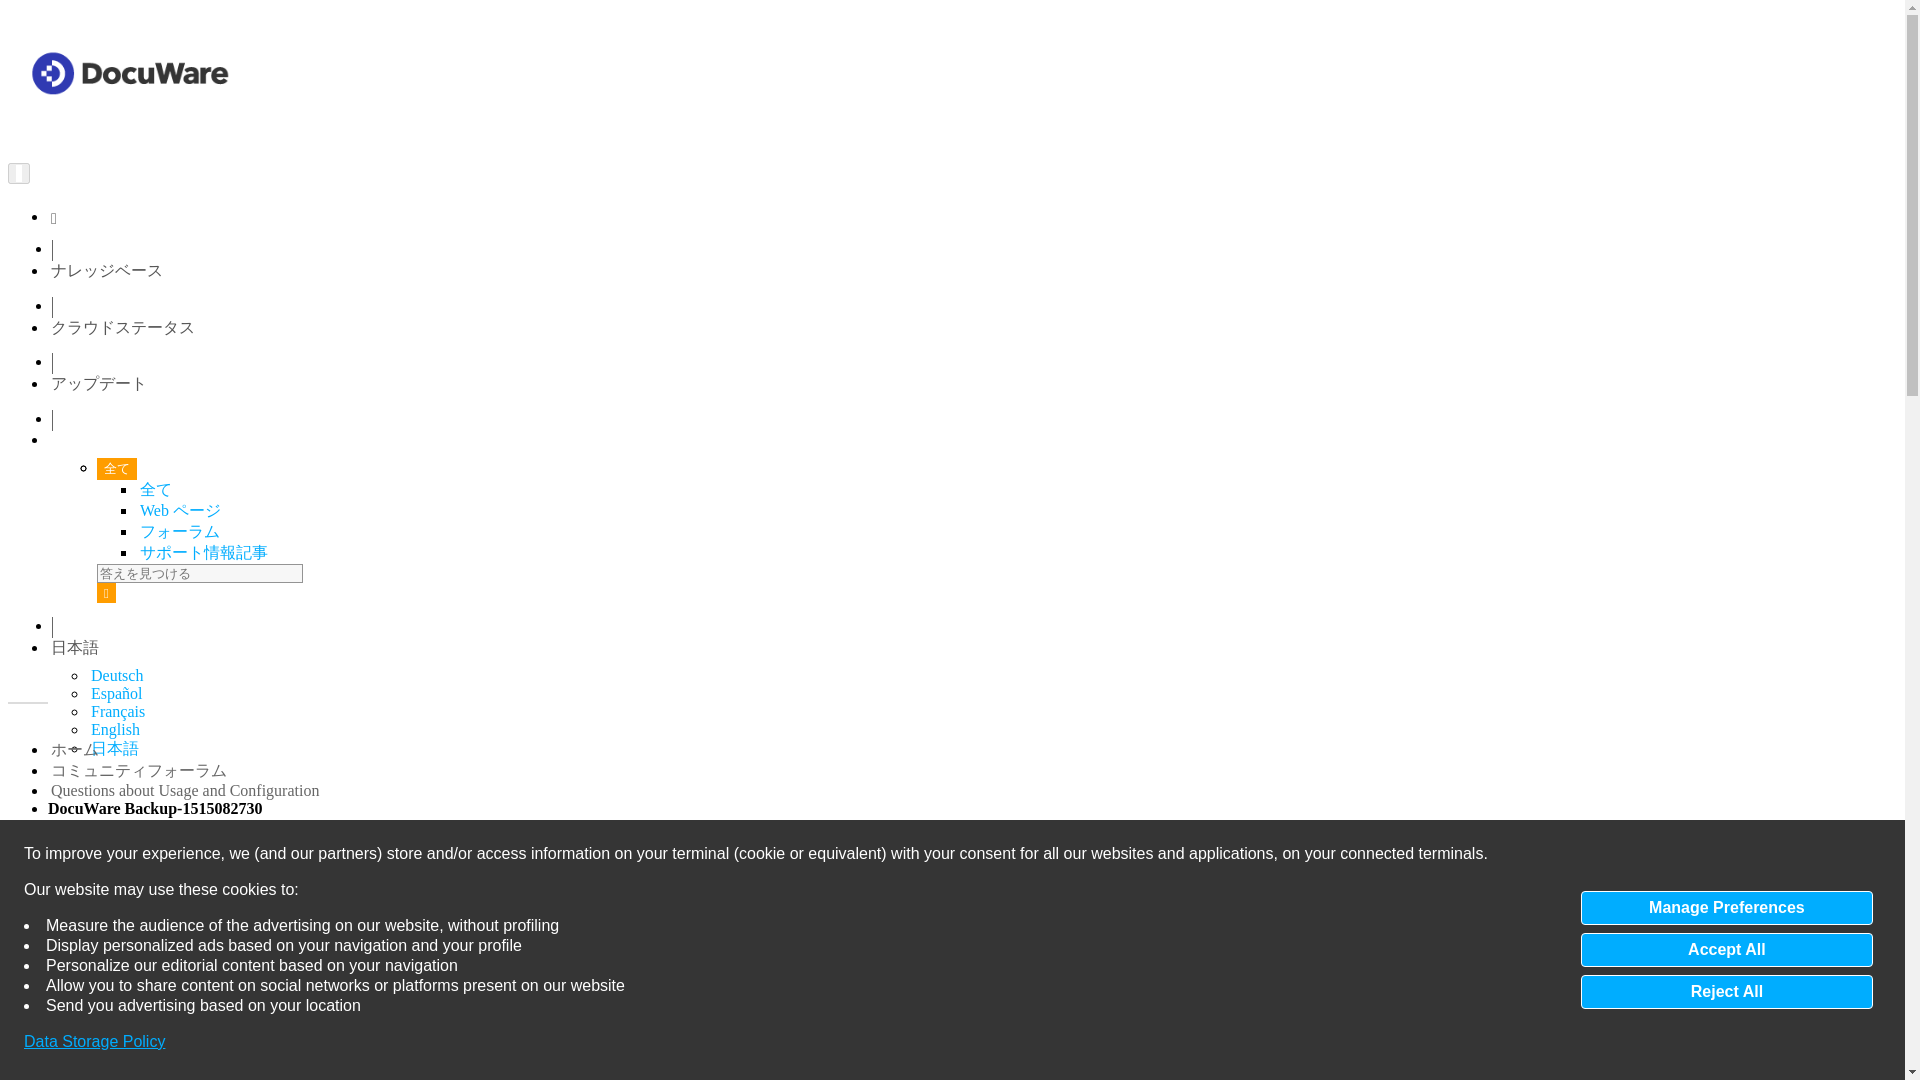 Image resolution: width=1920 pixels, height=1080 pixels. I want to click on Toggle navigation, so click(18, 172).